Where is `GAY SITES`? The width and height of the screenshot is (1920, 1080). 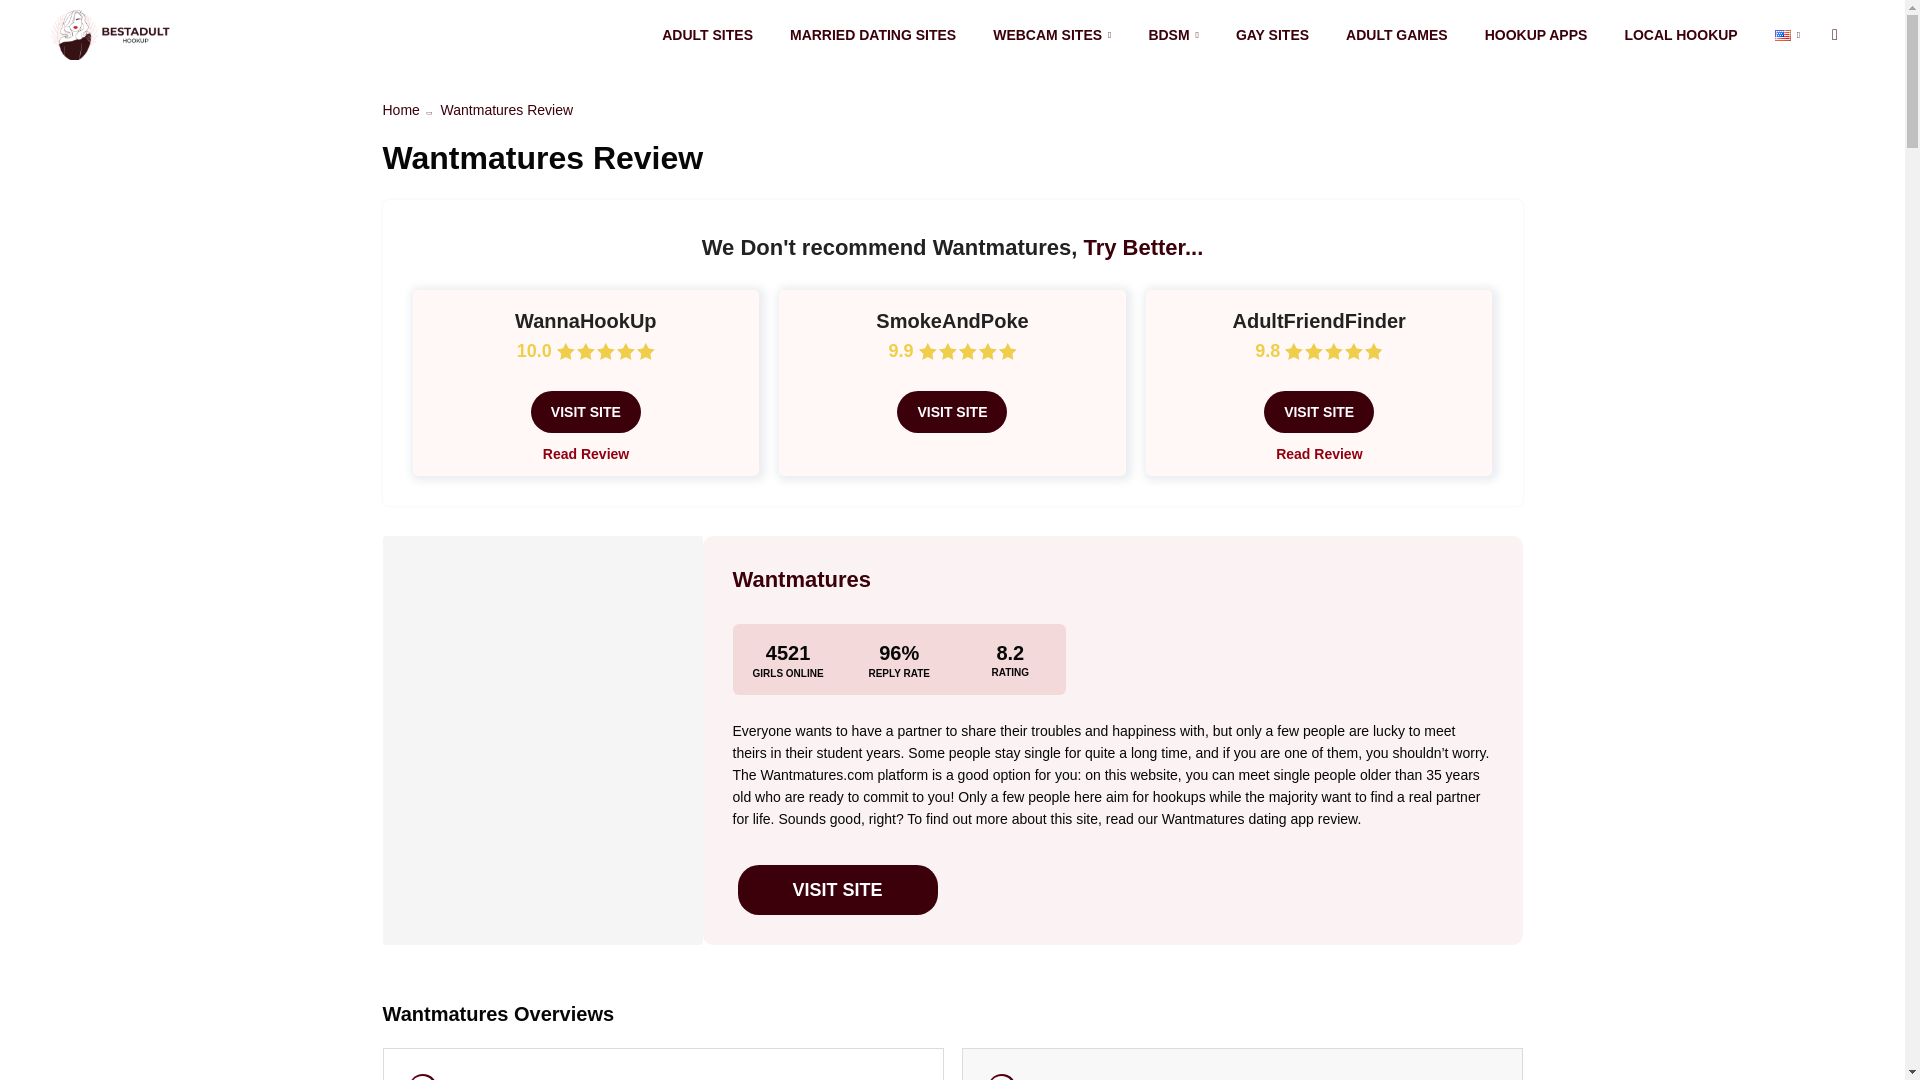
GAY SITES is located at coordinates (1272, 35).